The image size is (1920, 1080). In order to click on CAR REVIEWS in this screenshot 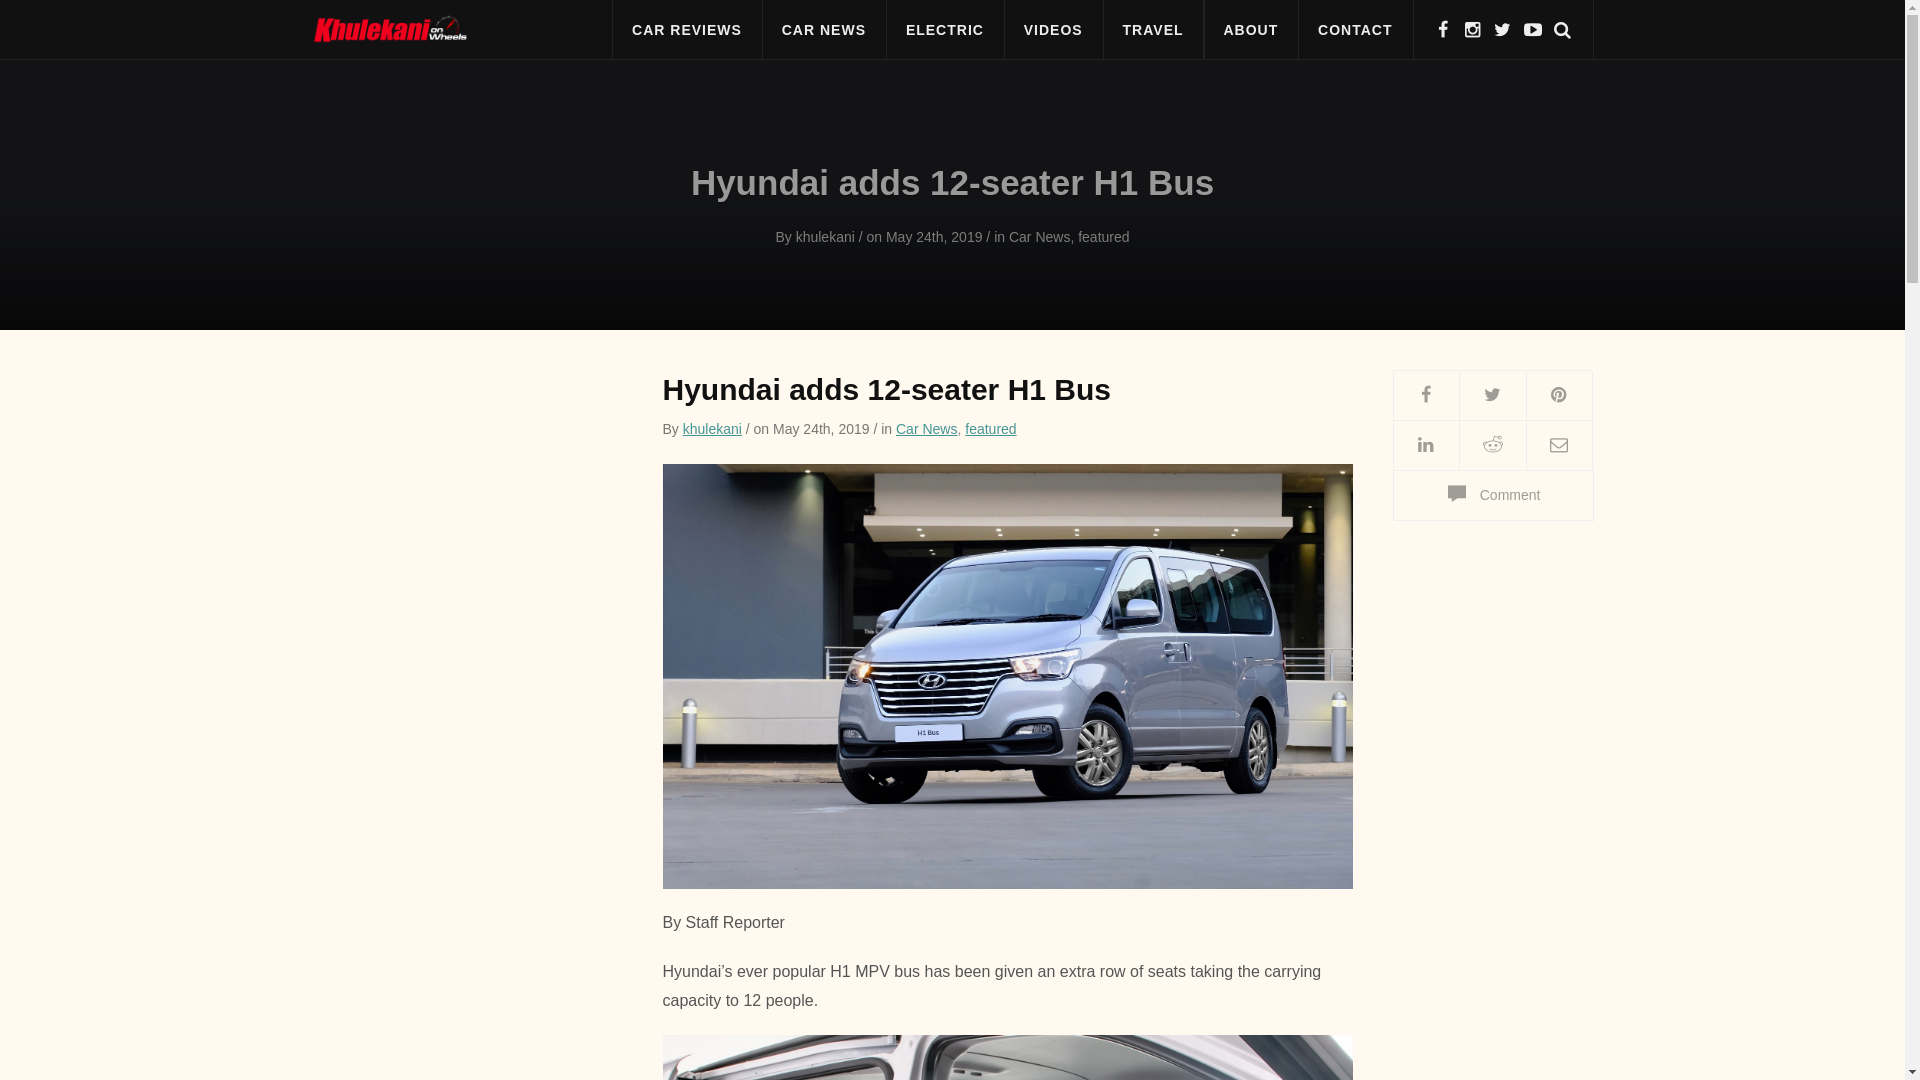, I will do `click(687, 30)`.